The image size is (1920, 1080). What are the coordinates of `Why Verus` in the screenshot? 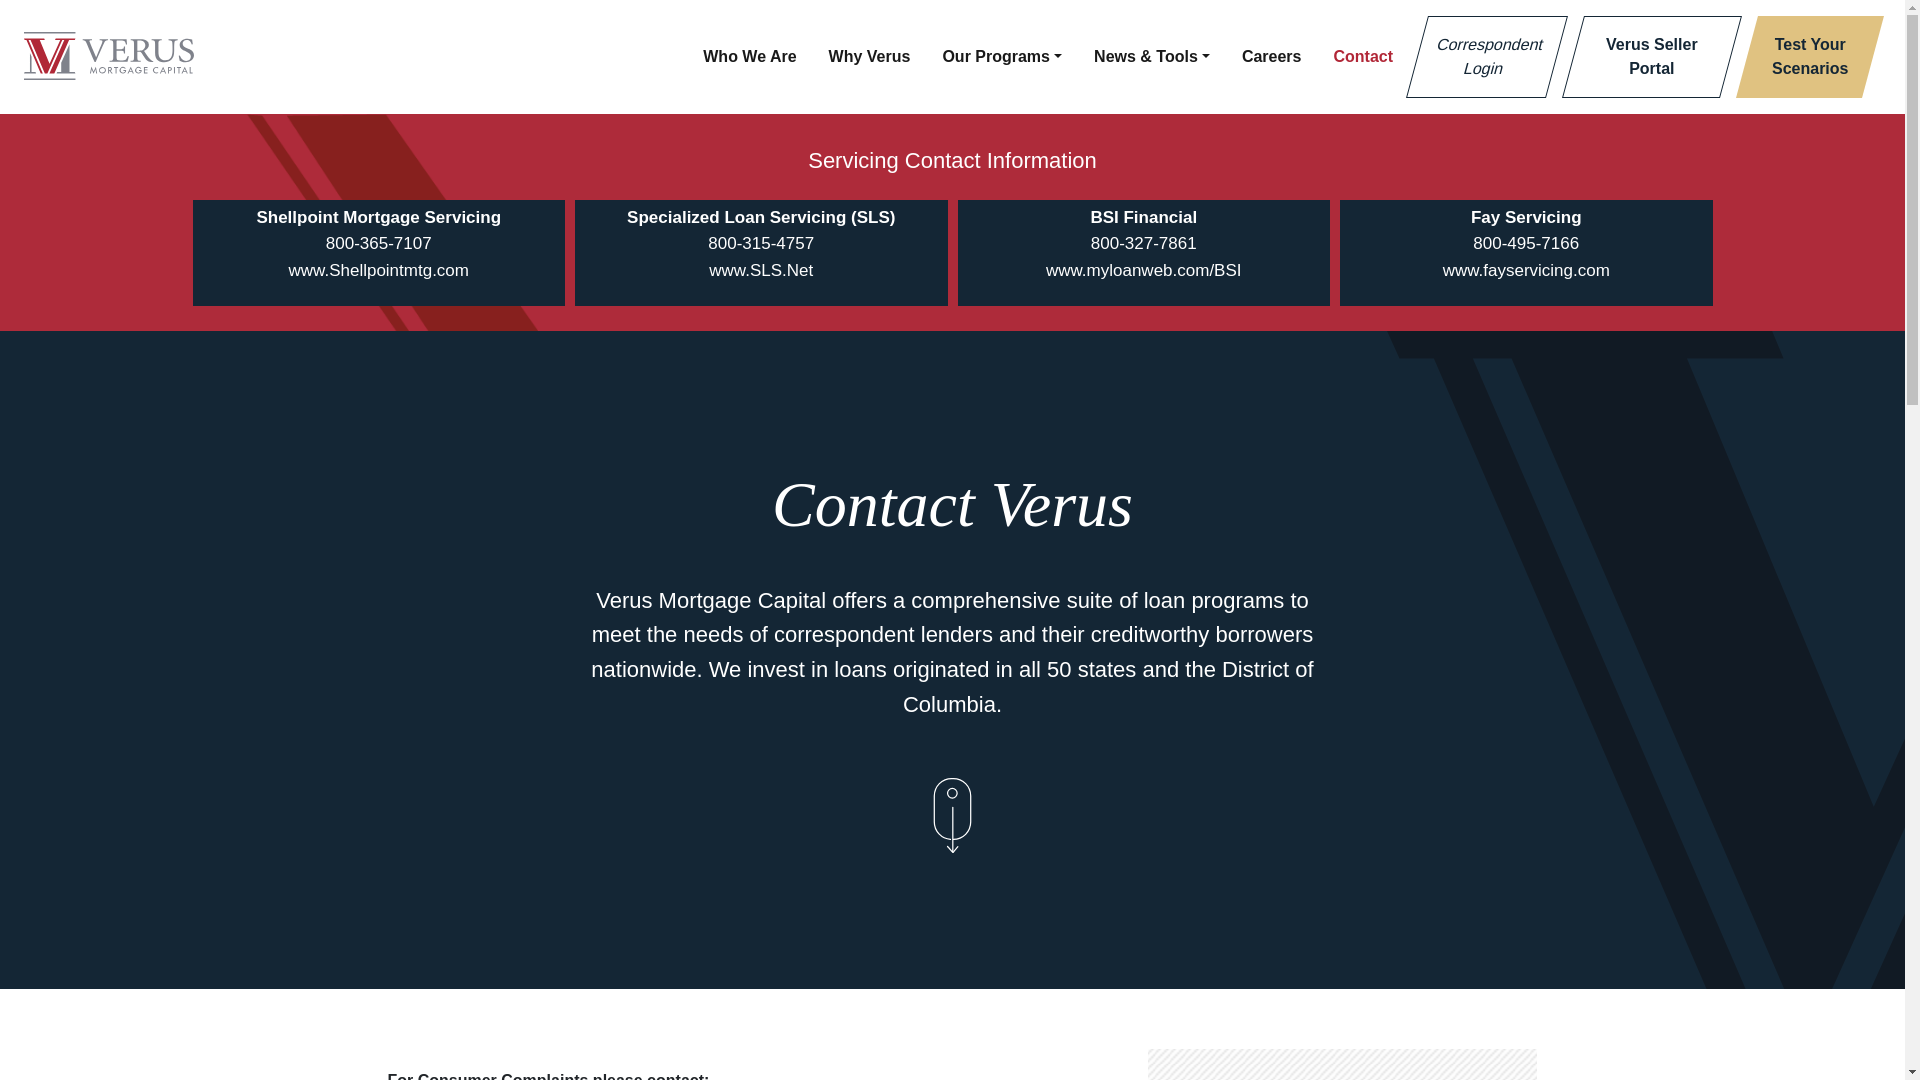 It's located at (1272, 56).